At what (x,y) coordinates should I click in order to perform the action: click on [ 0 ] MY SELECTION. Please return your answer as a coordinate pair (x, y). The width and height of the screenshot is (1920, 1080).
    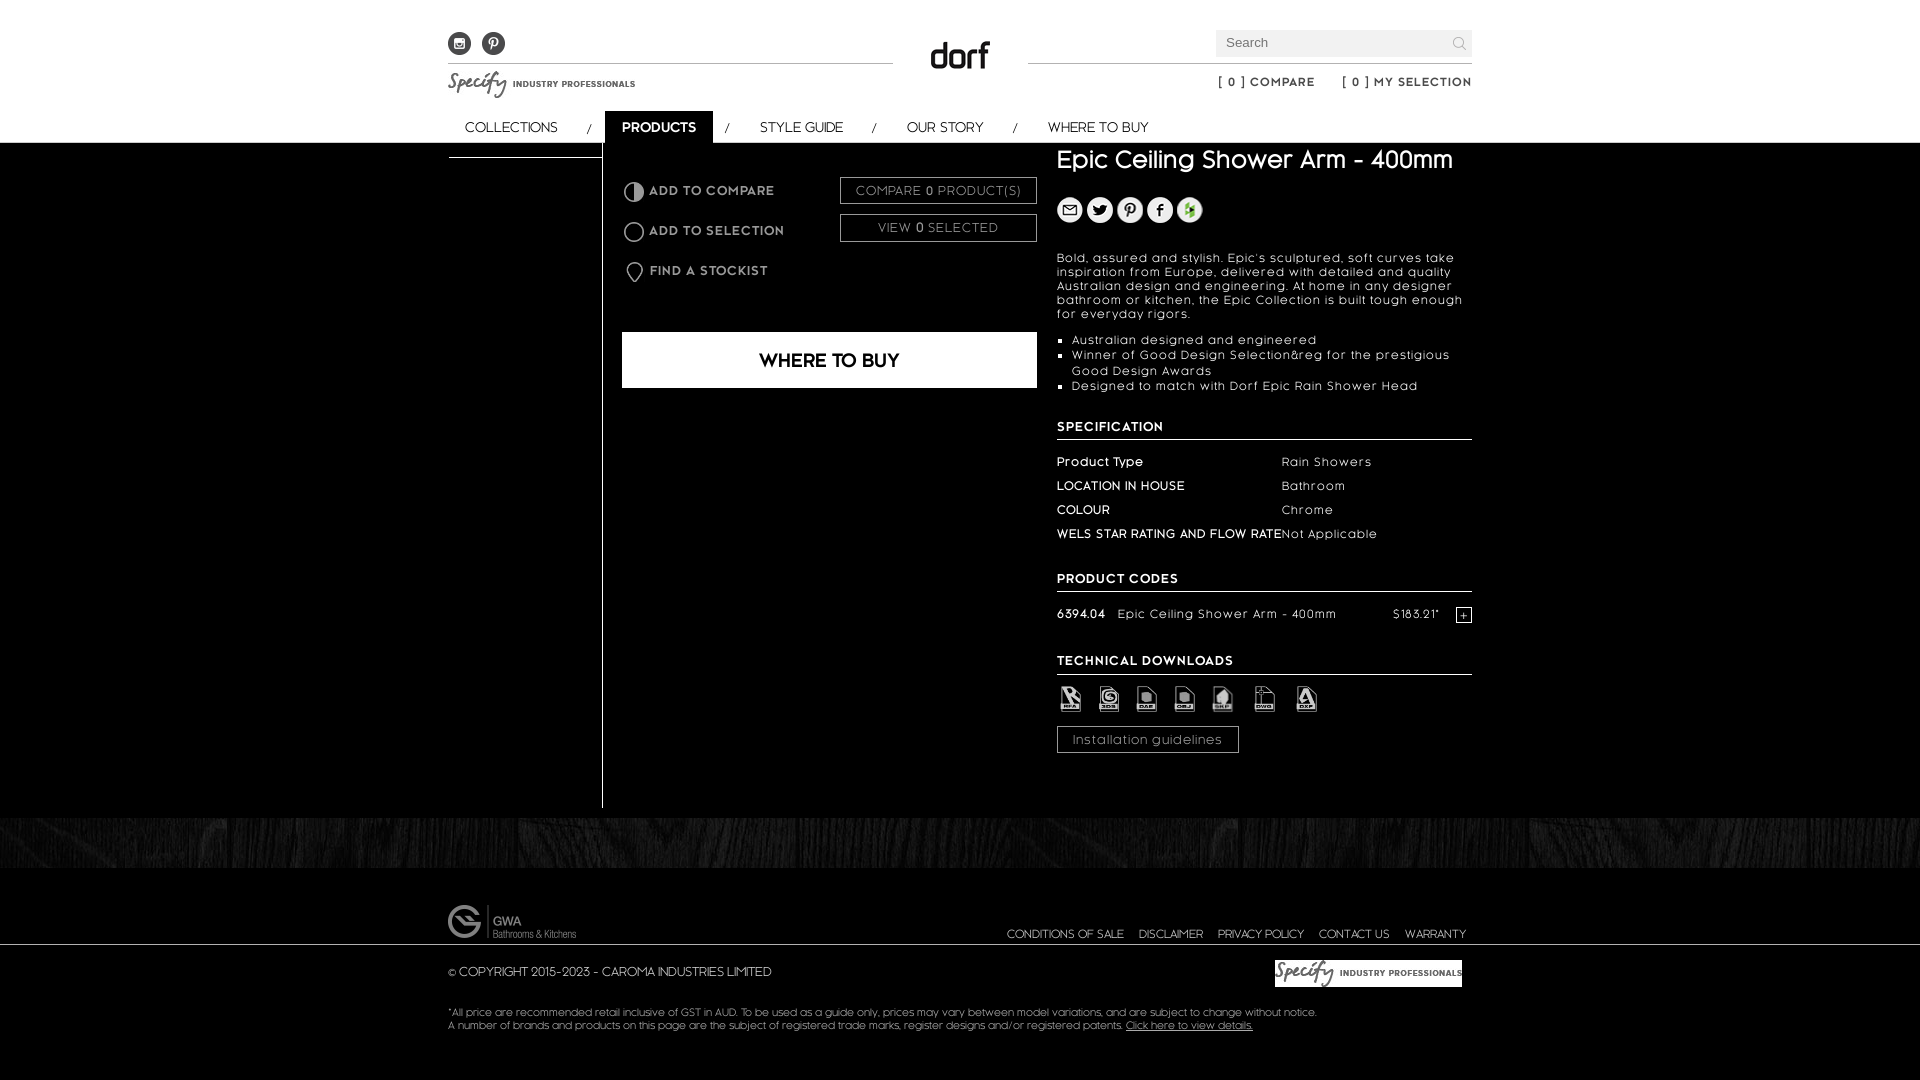
    Looking at the image, I should click on (1407, 82).